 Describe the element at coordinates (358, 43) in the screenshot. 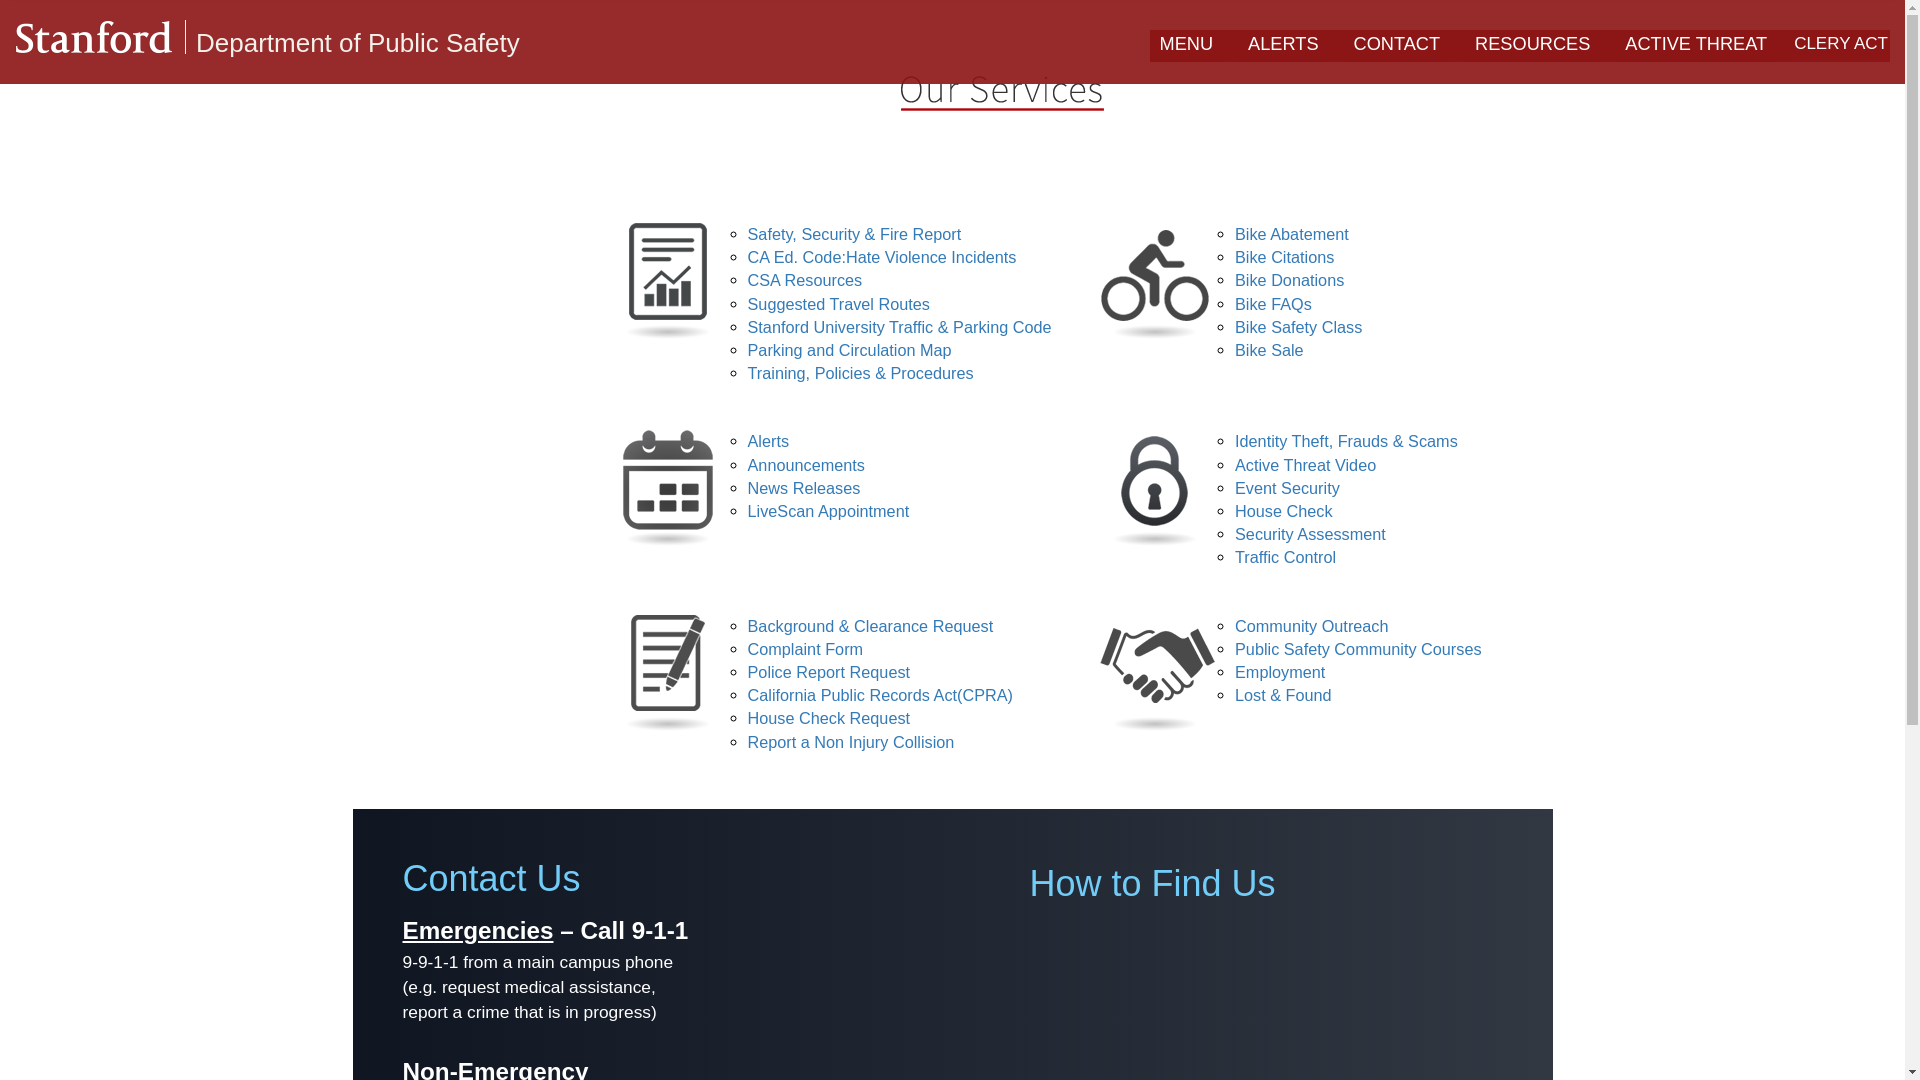

I see `Department of Public Safety` at that location.